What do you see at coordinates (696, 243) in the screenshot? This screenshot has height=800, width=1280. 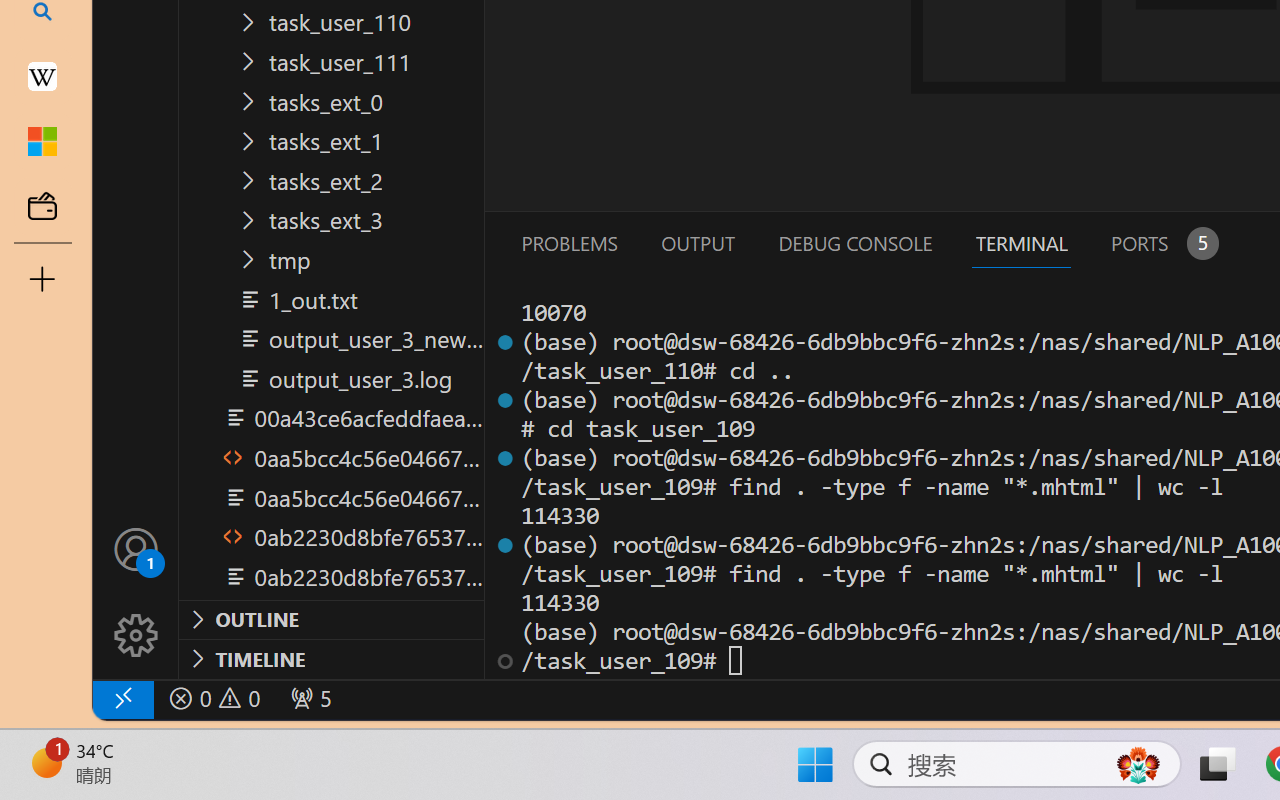 I see `Output (Ctrl+Shift+U)` at bounding box center [696, 243].